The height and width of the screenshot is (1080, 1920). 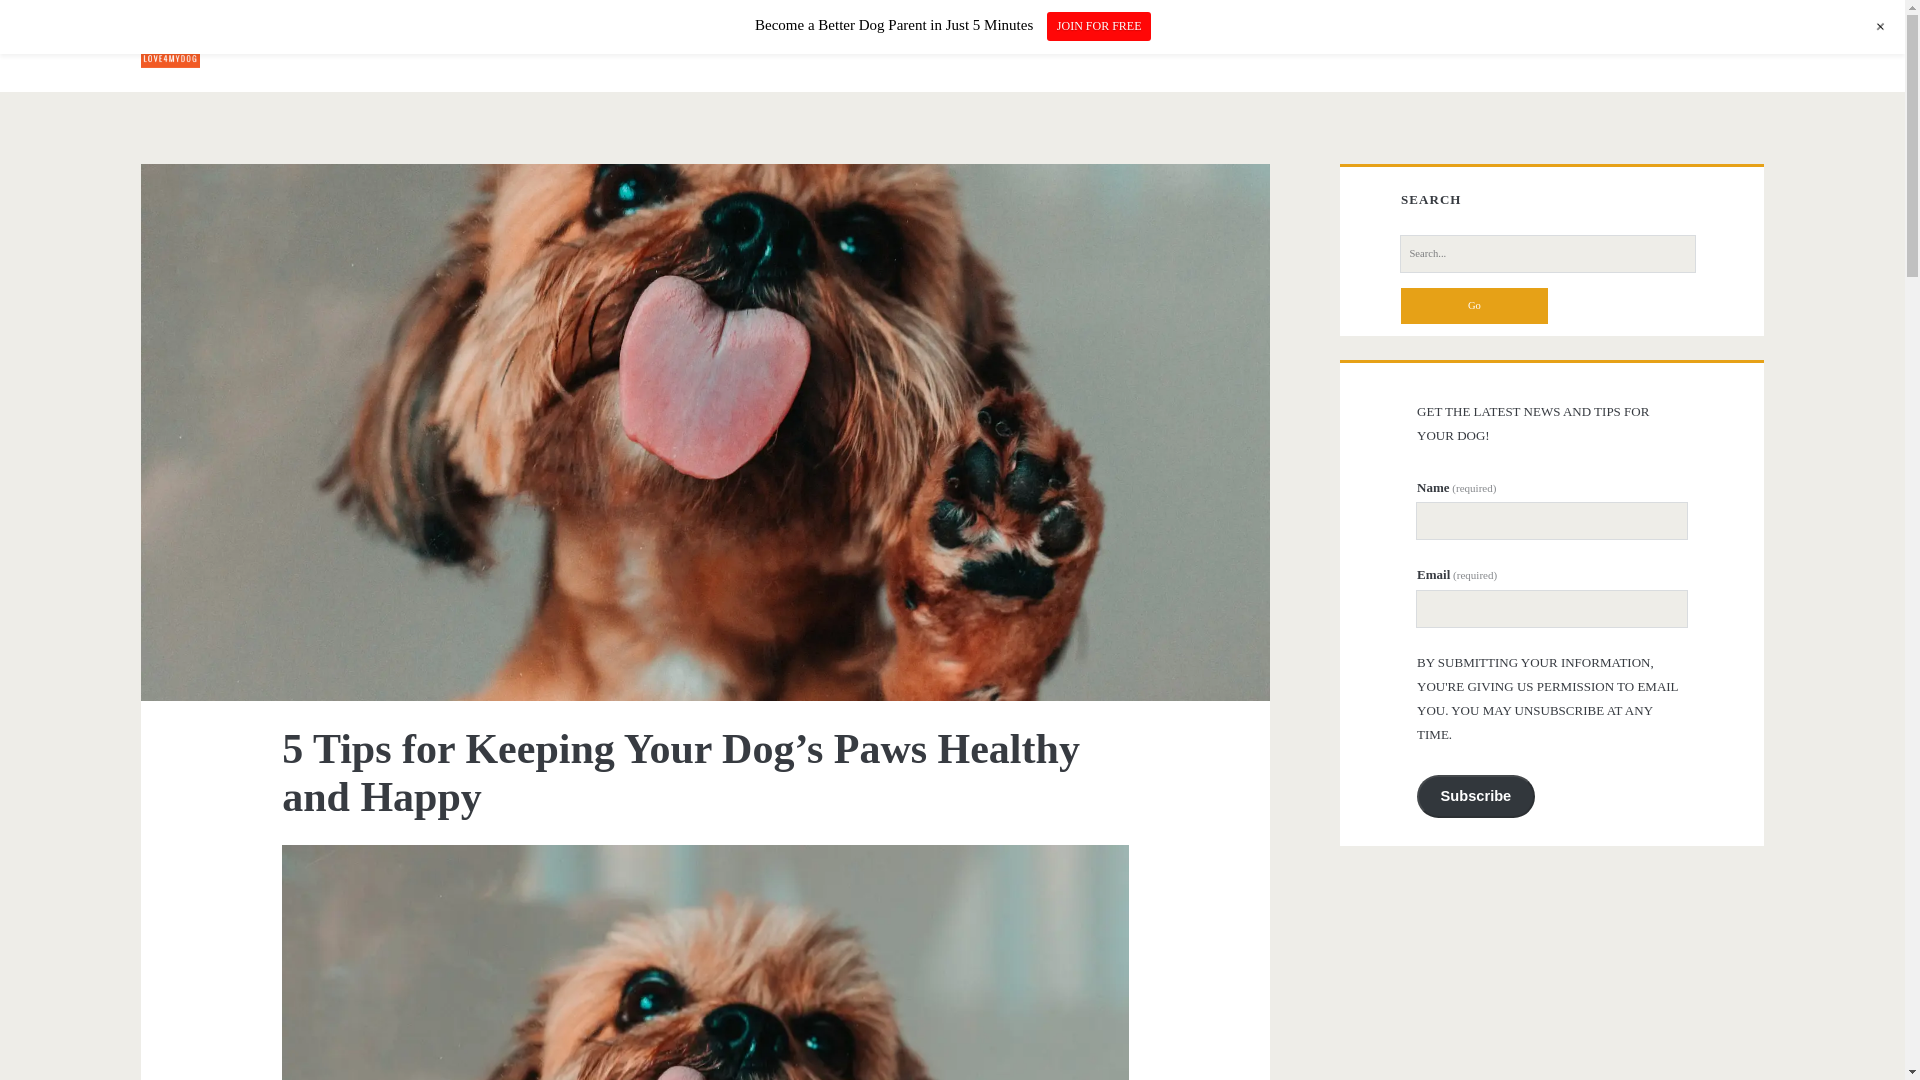 What do you see at coordinates (1547, 254) in the screenshot?
I see `Search for:` at bounding box center [1547, 254].